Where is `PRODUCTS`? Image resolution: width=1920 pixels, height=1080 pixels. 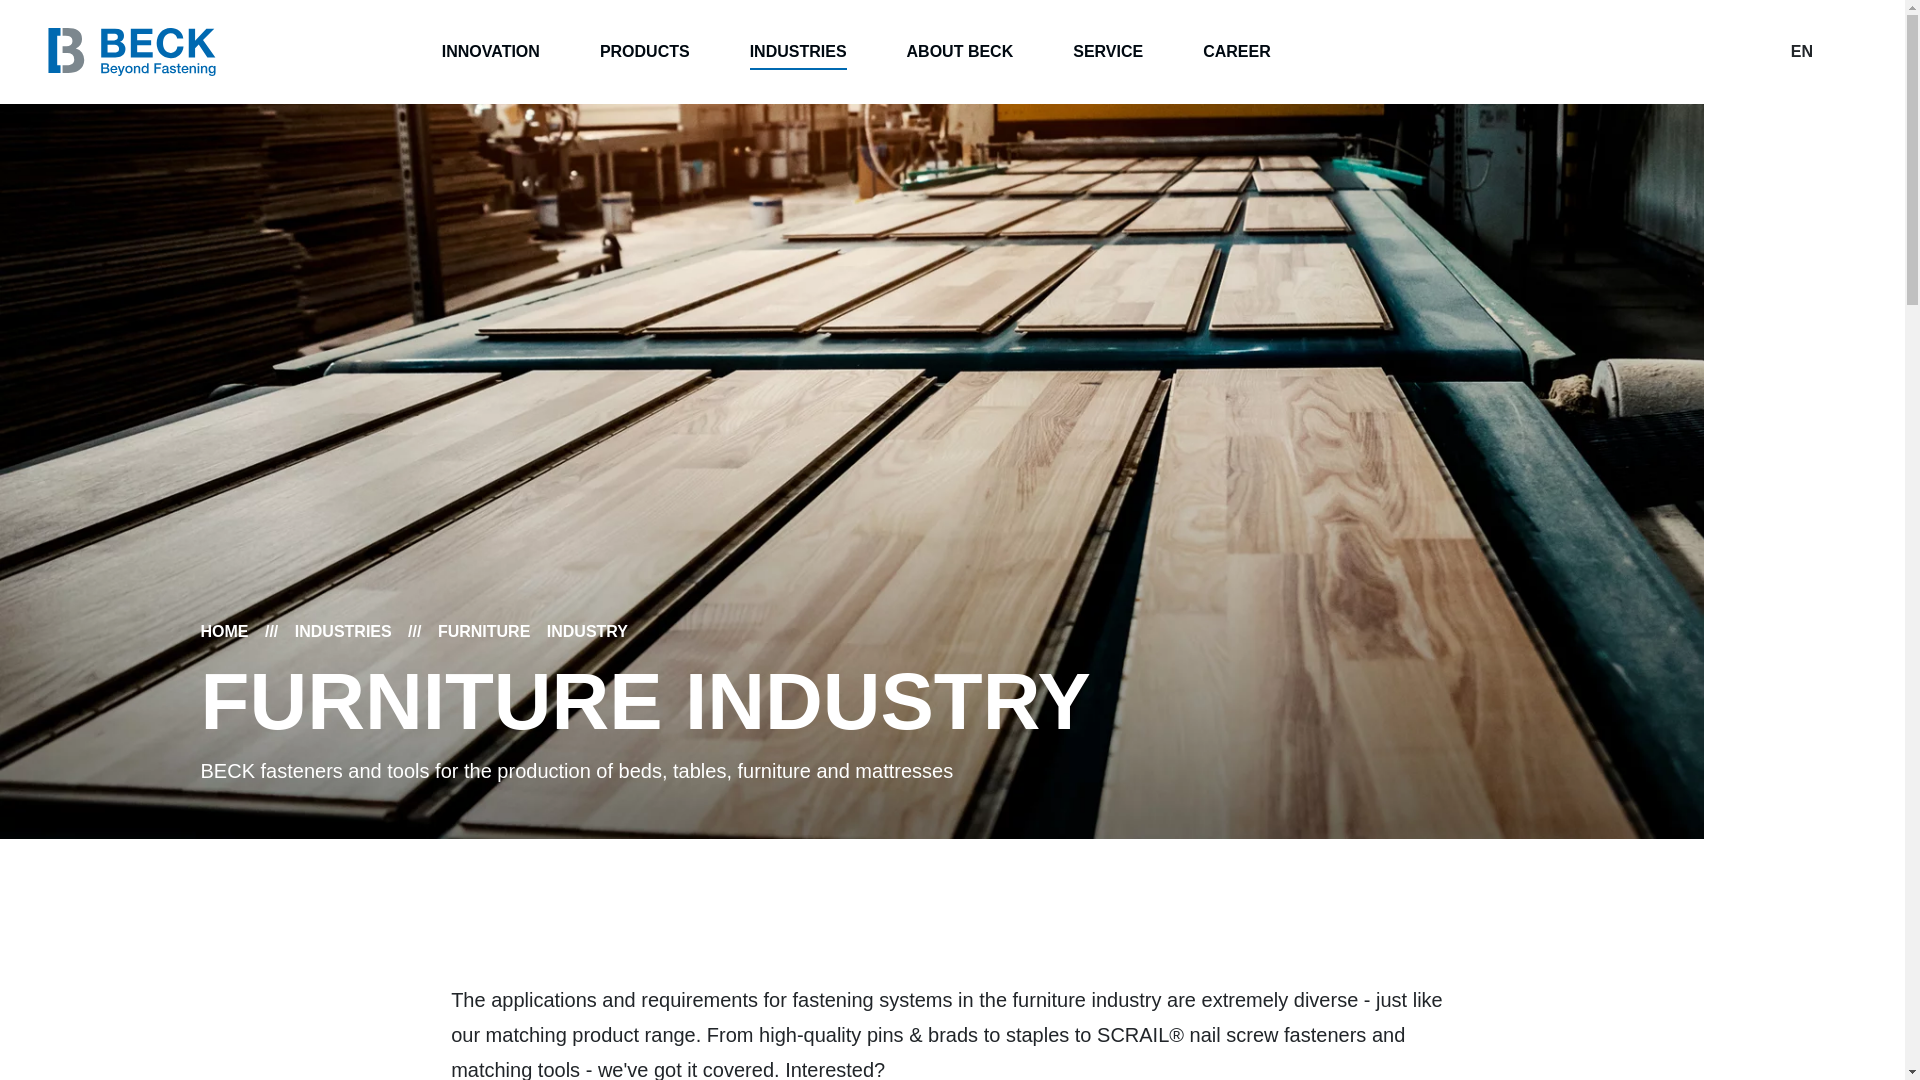 PRODUCTS is located at coordinates (644, 52).